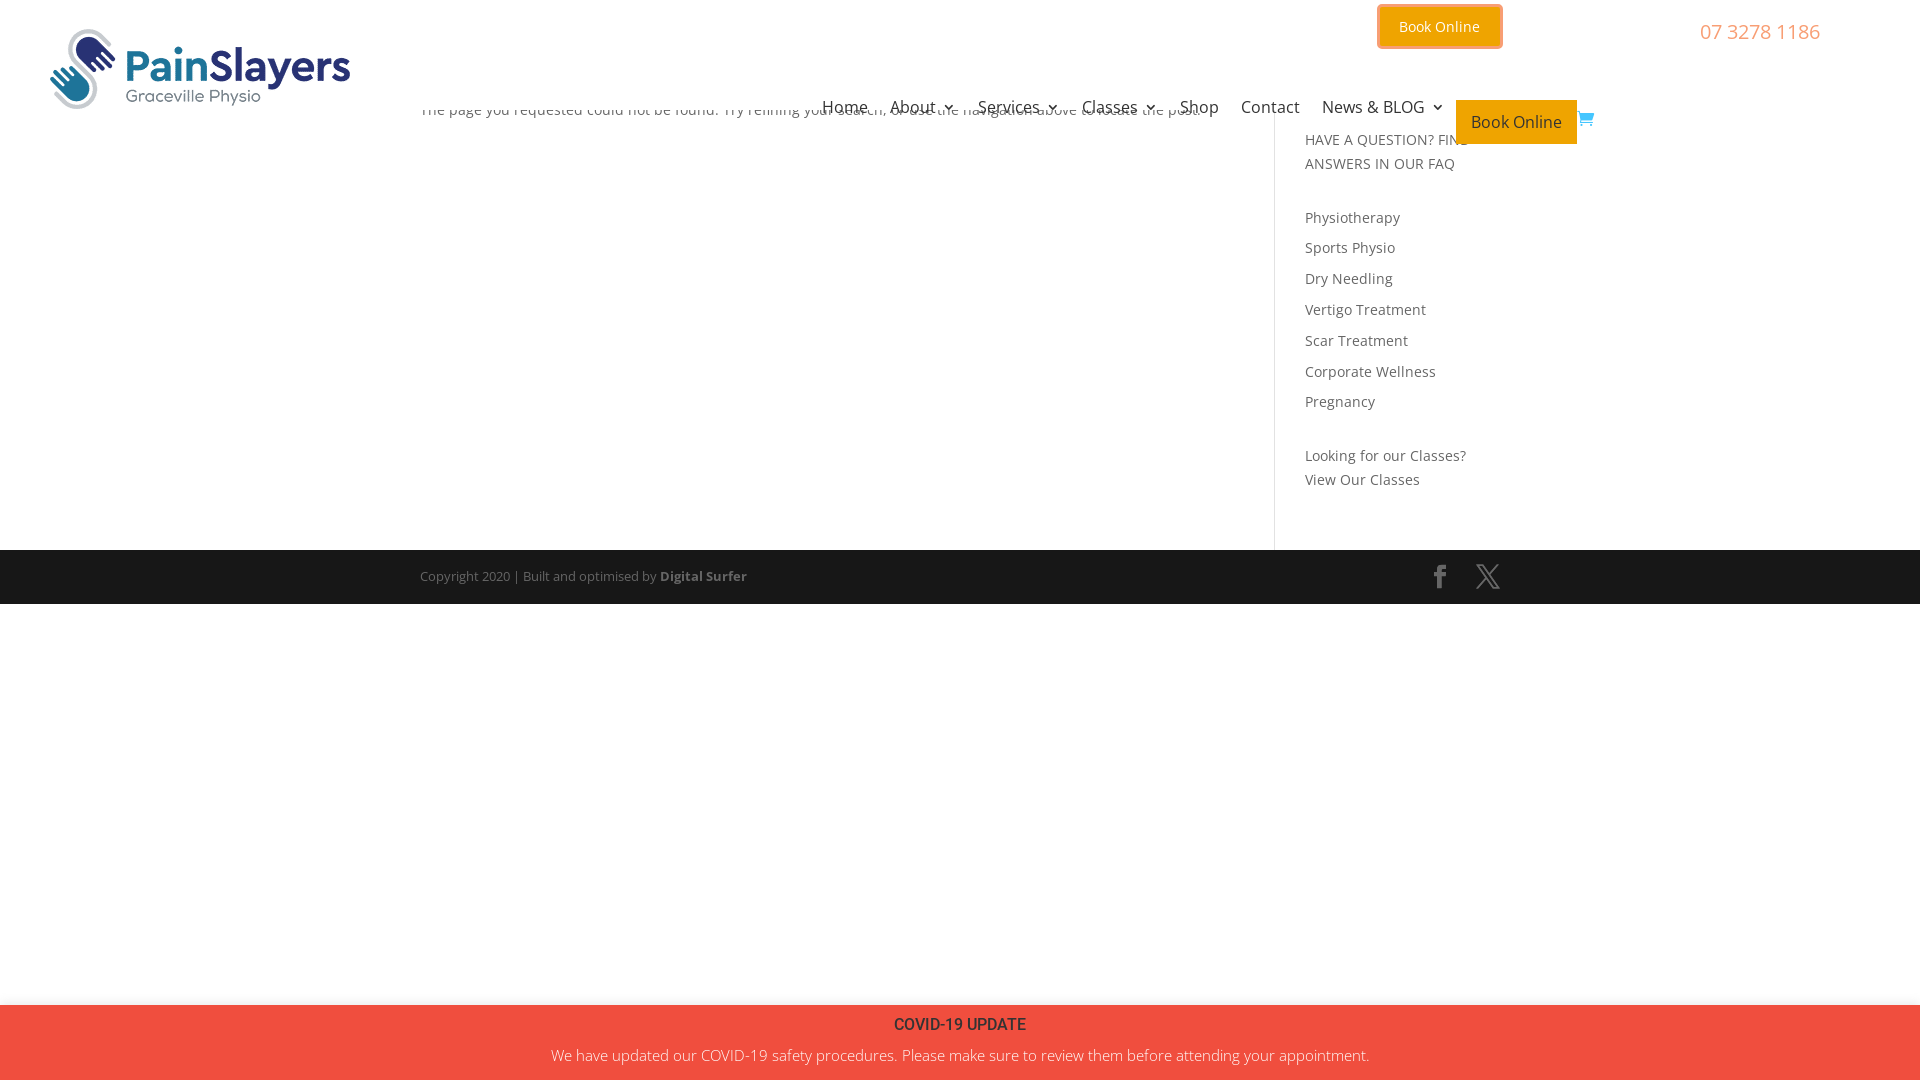 The height and width of the screenshot is (1080, 1920). Describe the element at coordinates (1366, 310) in the screenshot. I see `Vertigo Treatment` at that location.